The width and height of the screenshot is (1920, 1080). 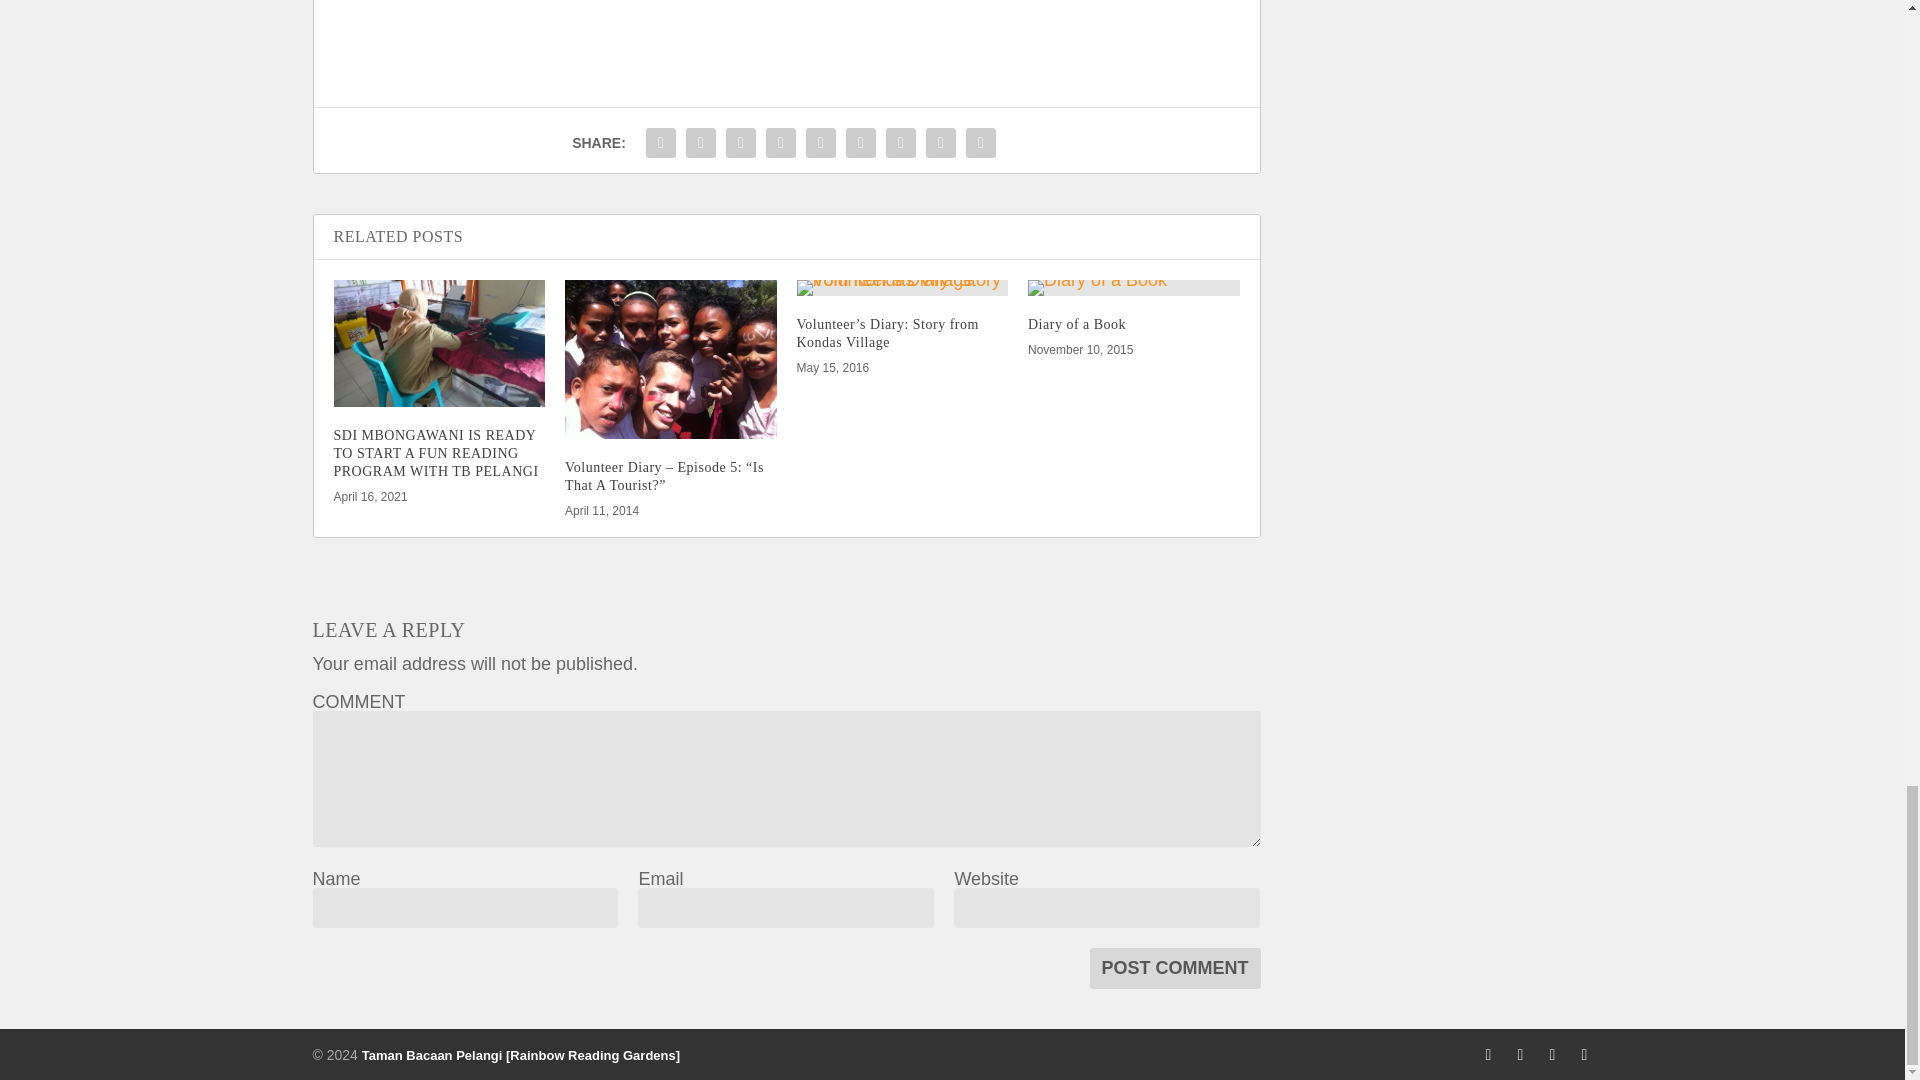 I want to click on Share "A Library Belonging to All of Us" via Email, so click(x=941, y=143).